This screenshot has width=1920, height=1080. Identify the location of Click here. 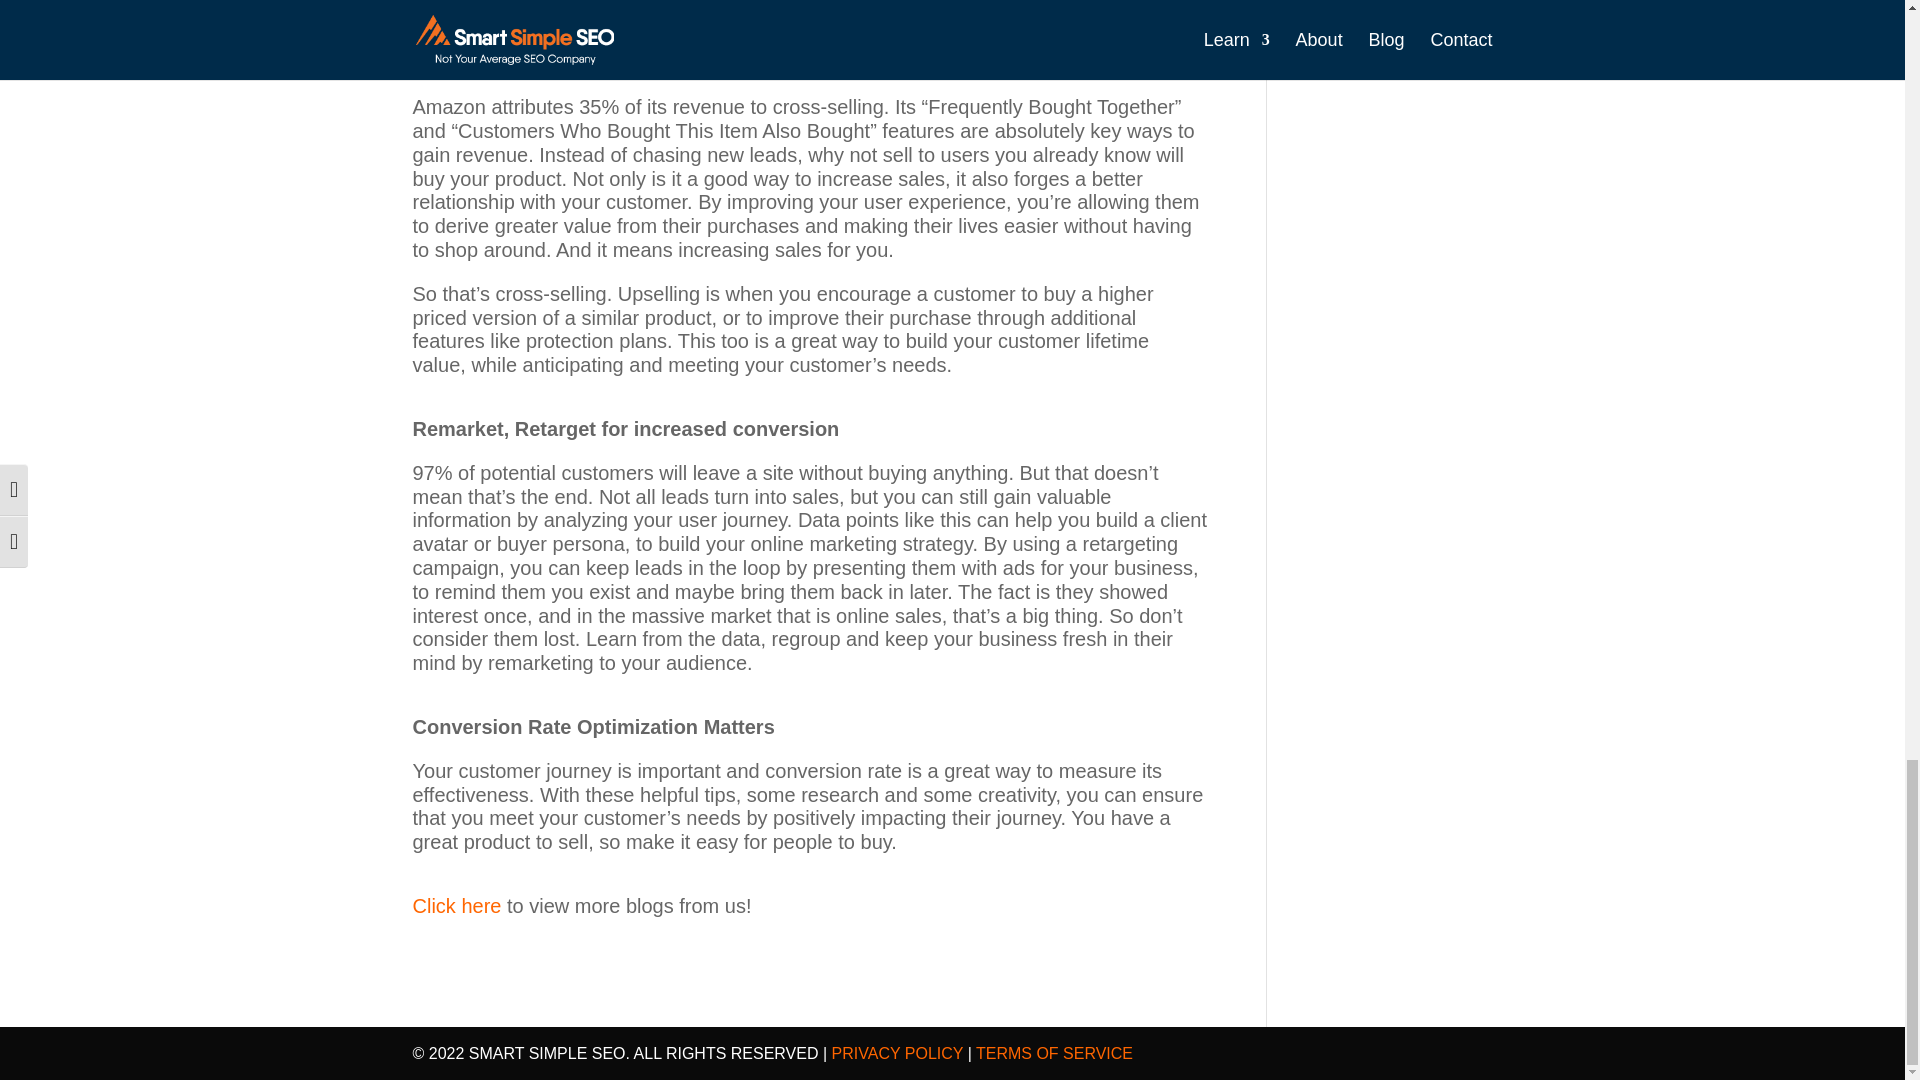
(456, 906).